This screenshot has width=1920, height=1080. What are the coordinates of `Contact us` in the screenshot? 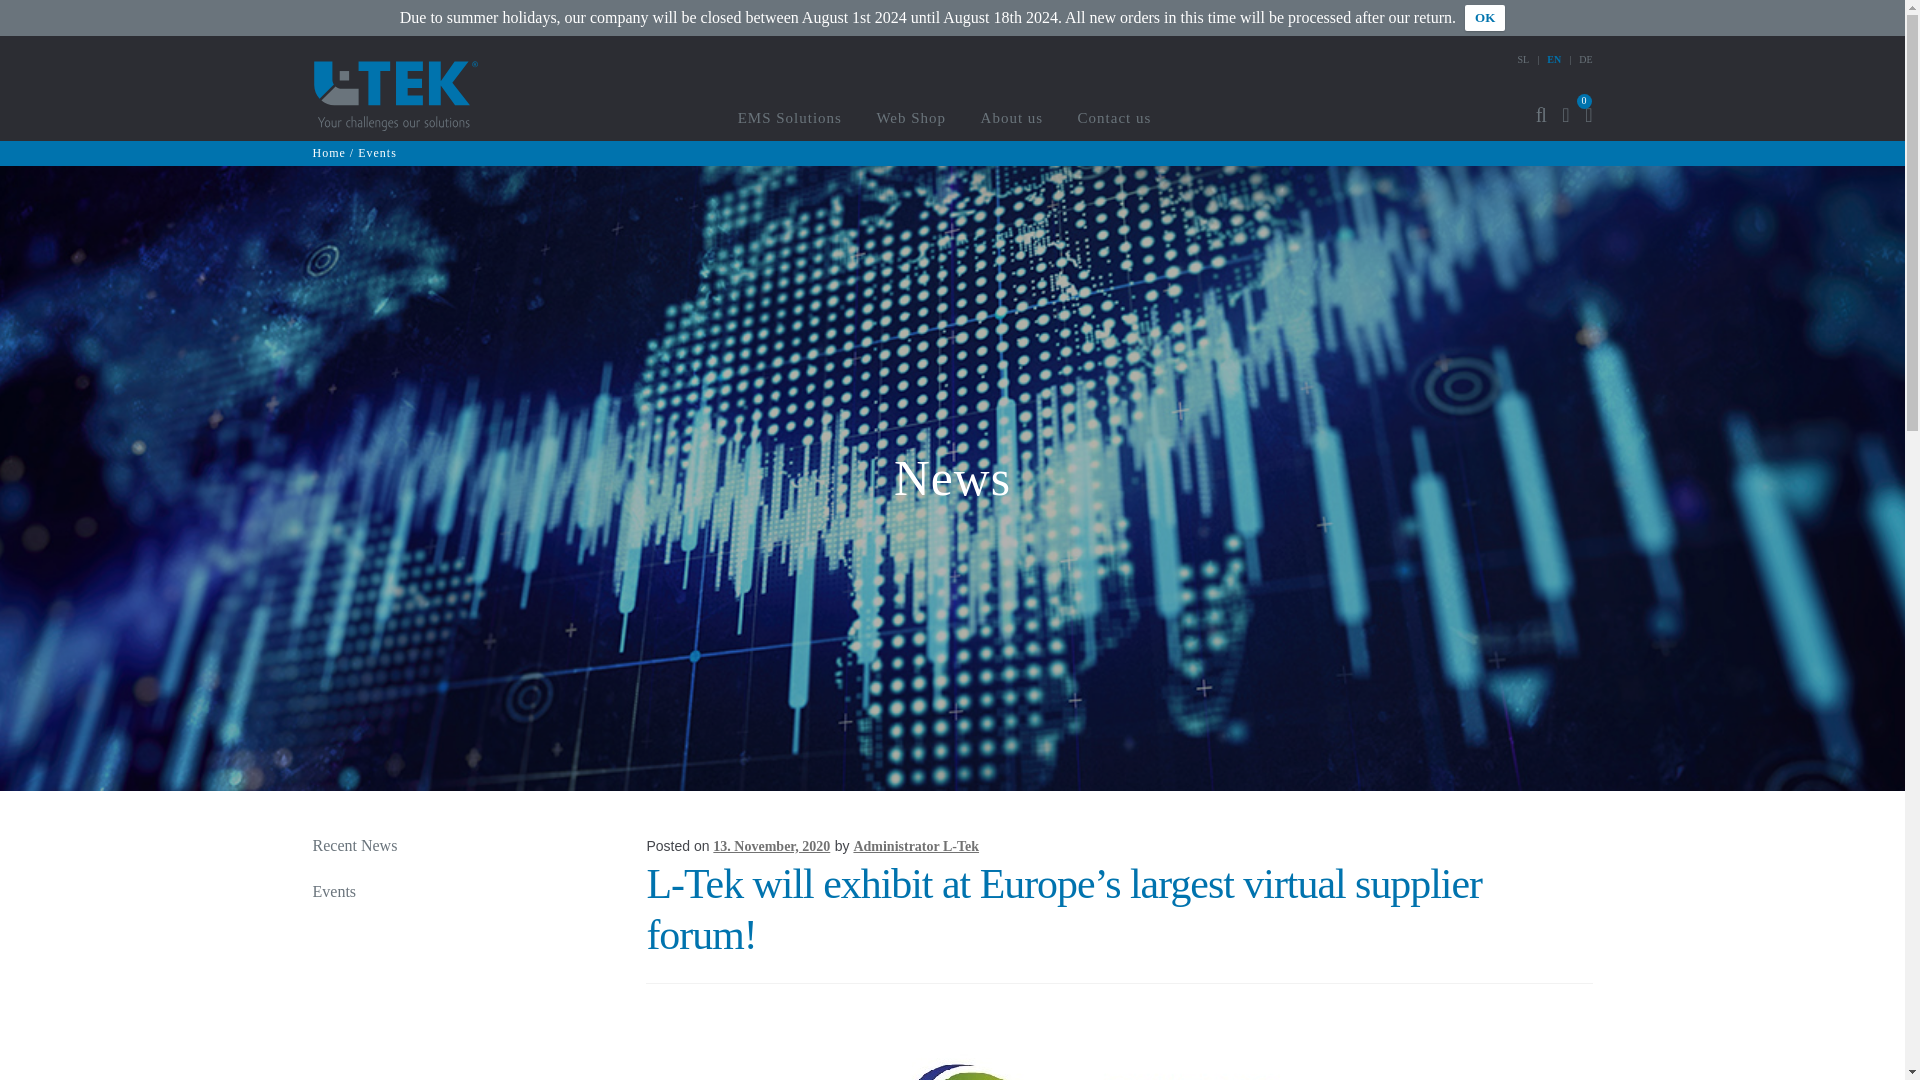 It's located at (1115, 117).